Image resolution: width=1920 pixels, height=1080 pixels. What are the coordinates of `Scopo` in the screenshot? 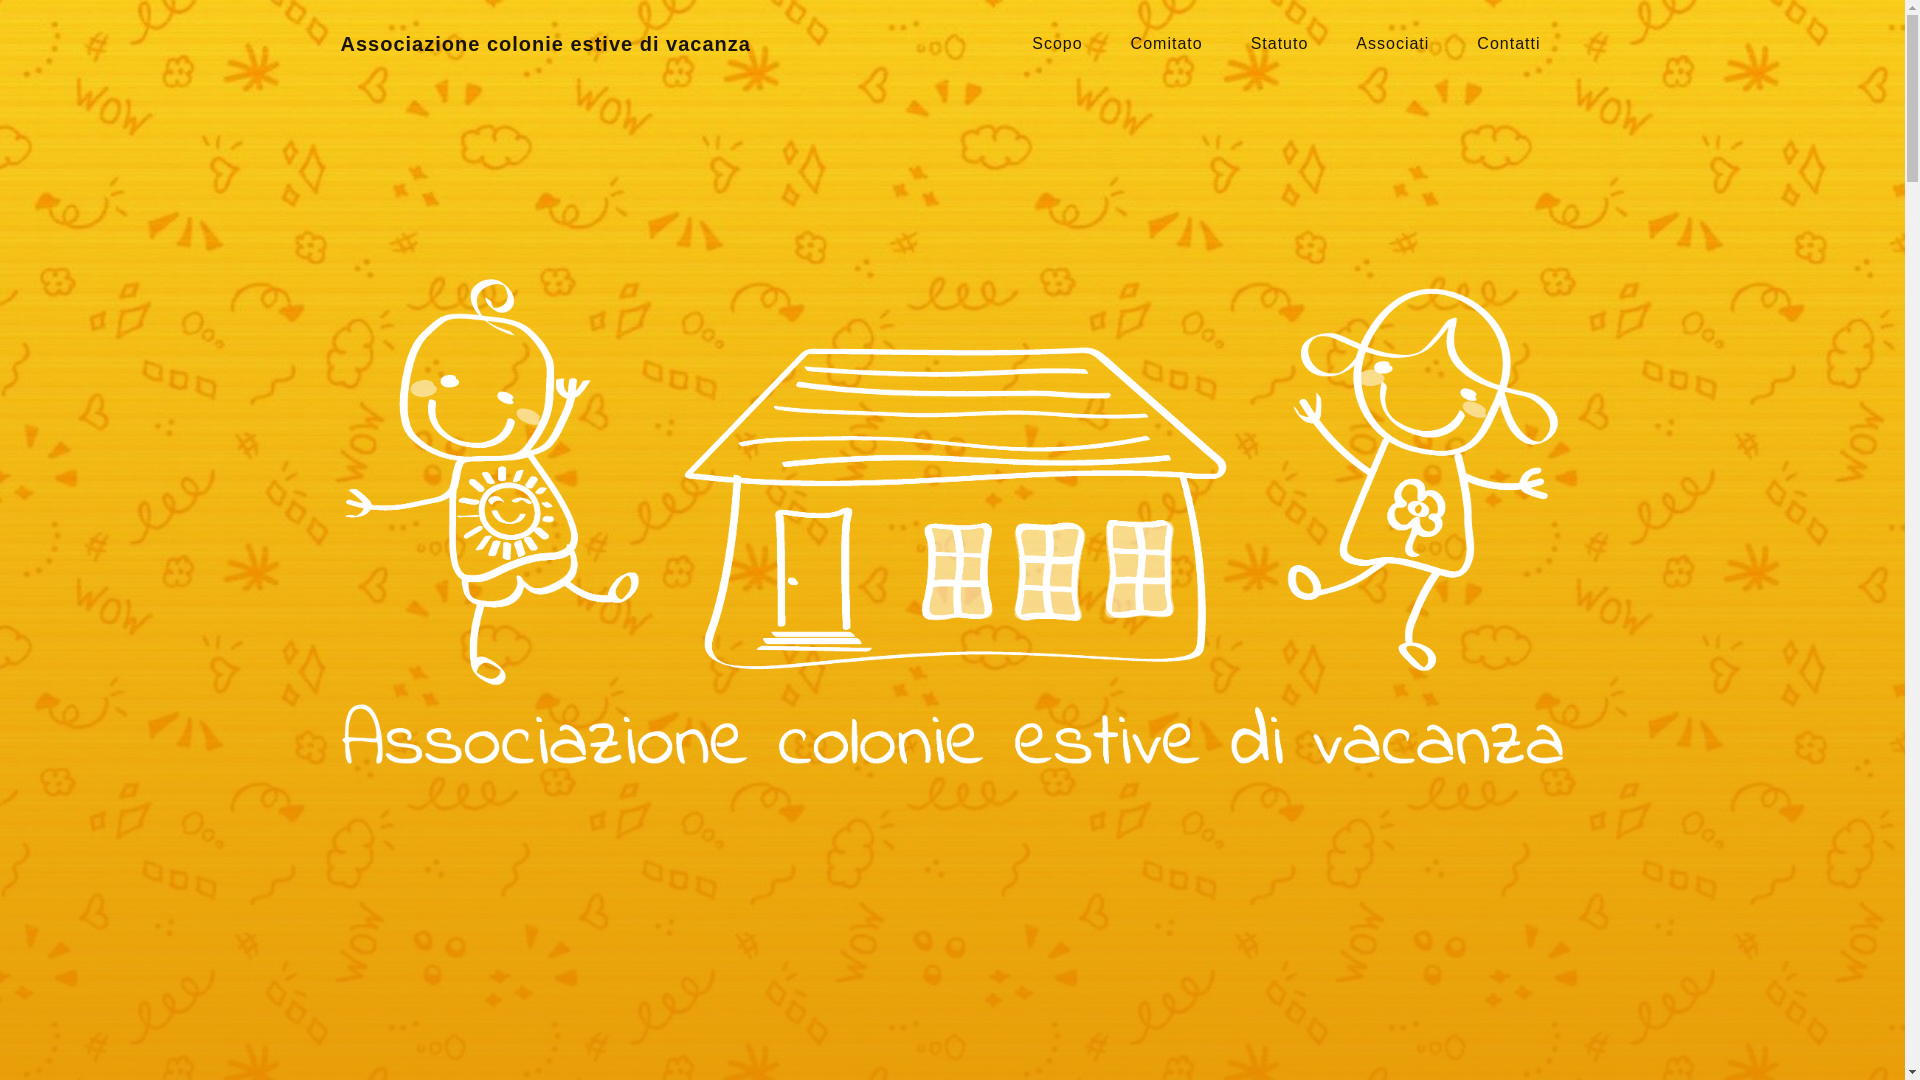 It's located at (1057, 44).